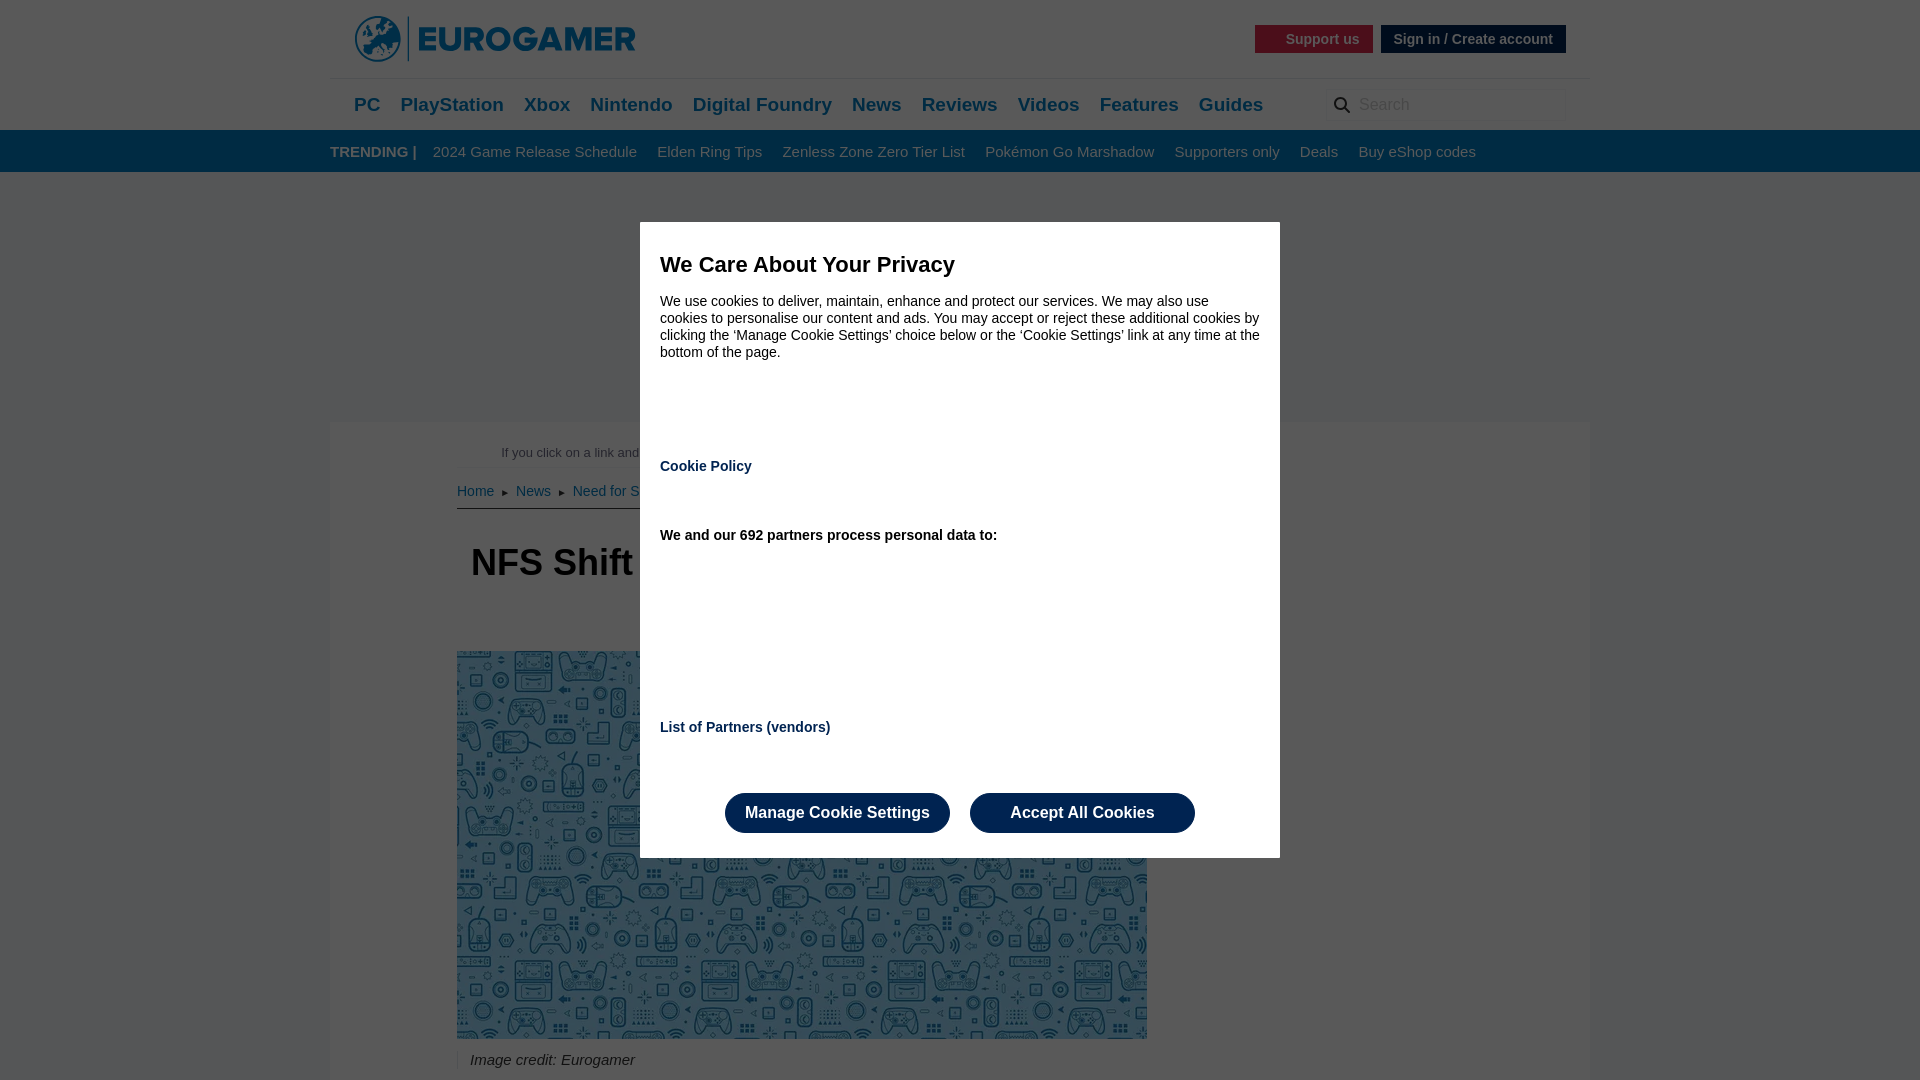 The height and width of the screenshot is (1080, 1920). What do you see at coordinates (1139, 104) in the screenshot?
I see `Features` at bounding box center [1139, 104].